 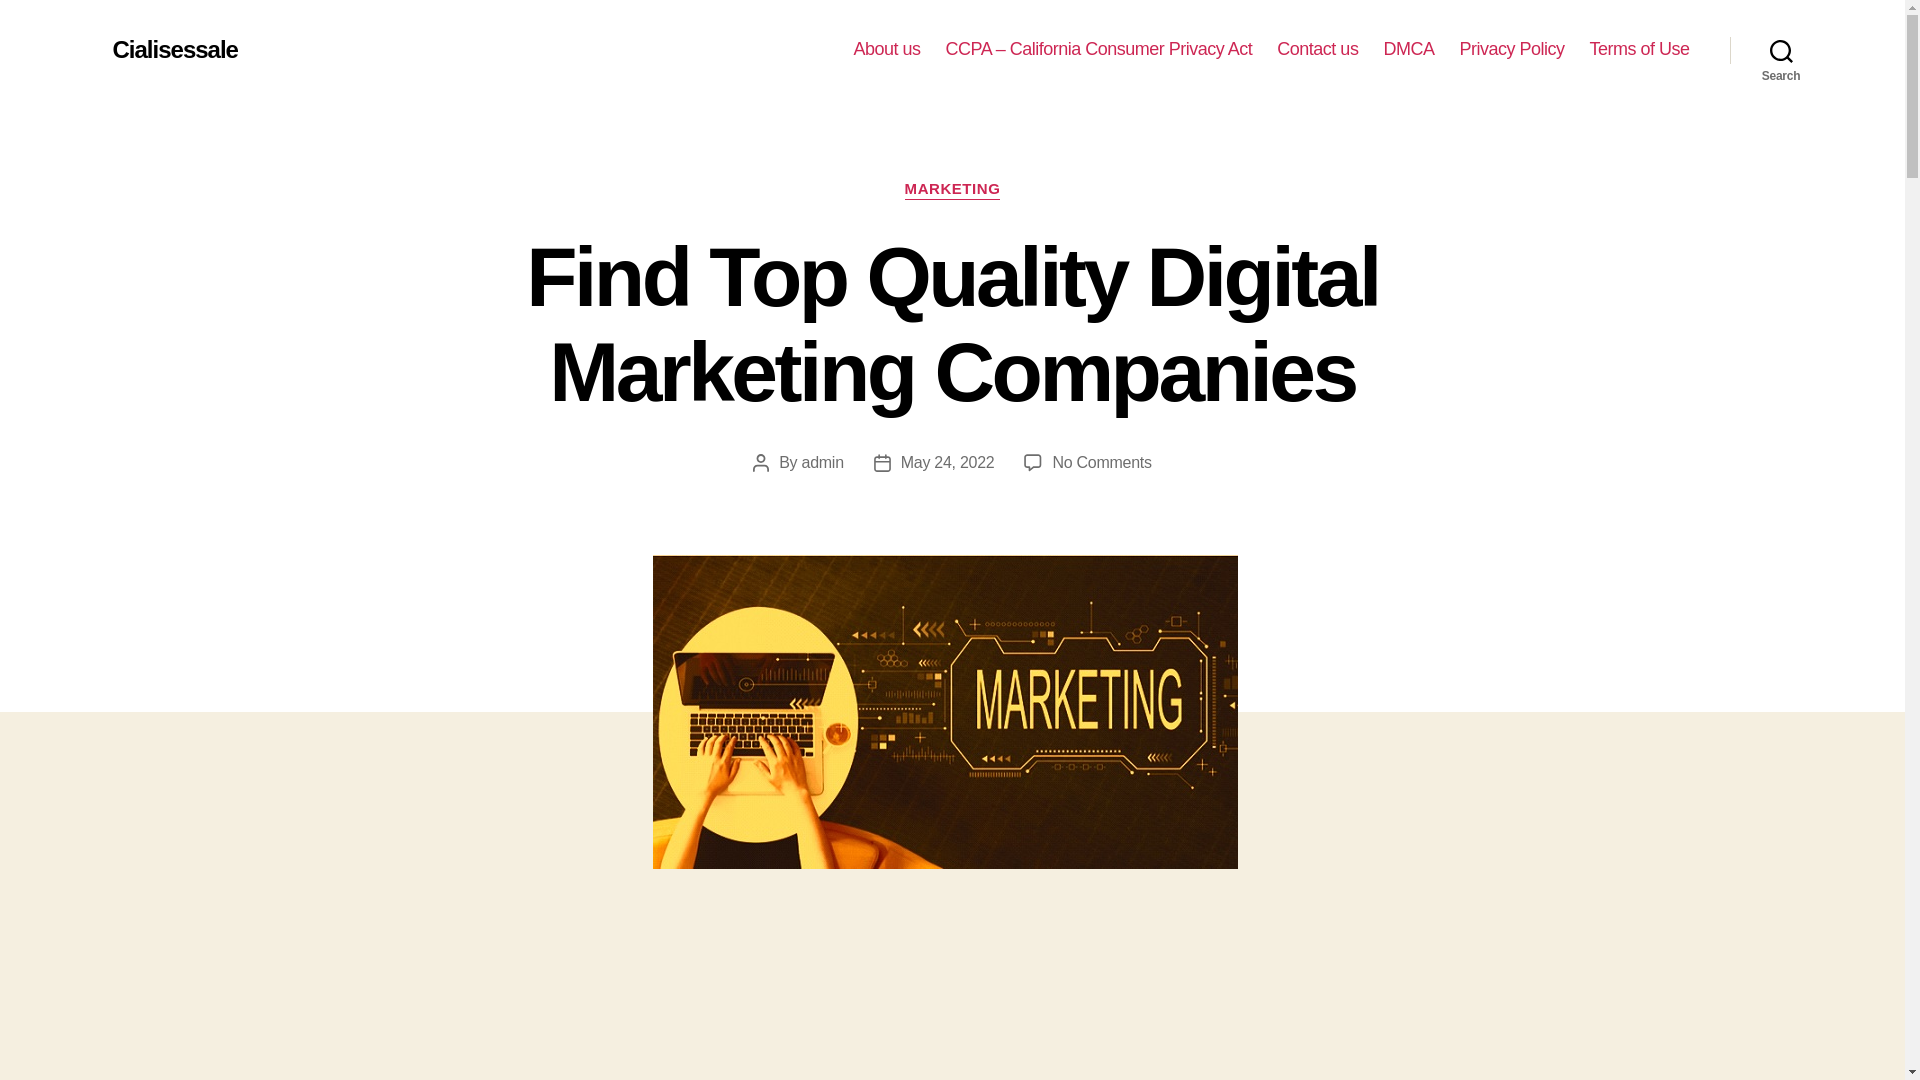 I want to click on About us, so click(x=886, y=49).